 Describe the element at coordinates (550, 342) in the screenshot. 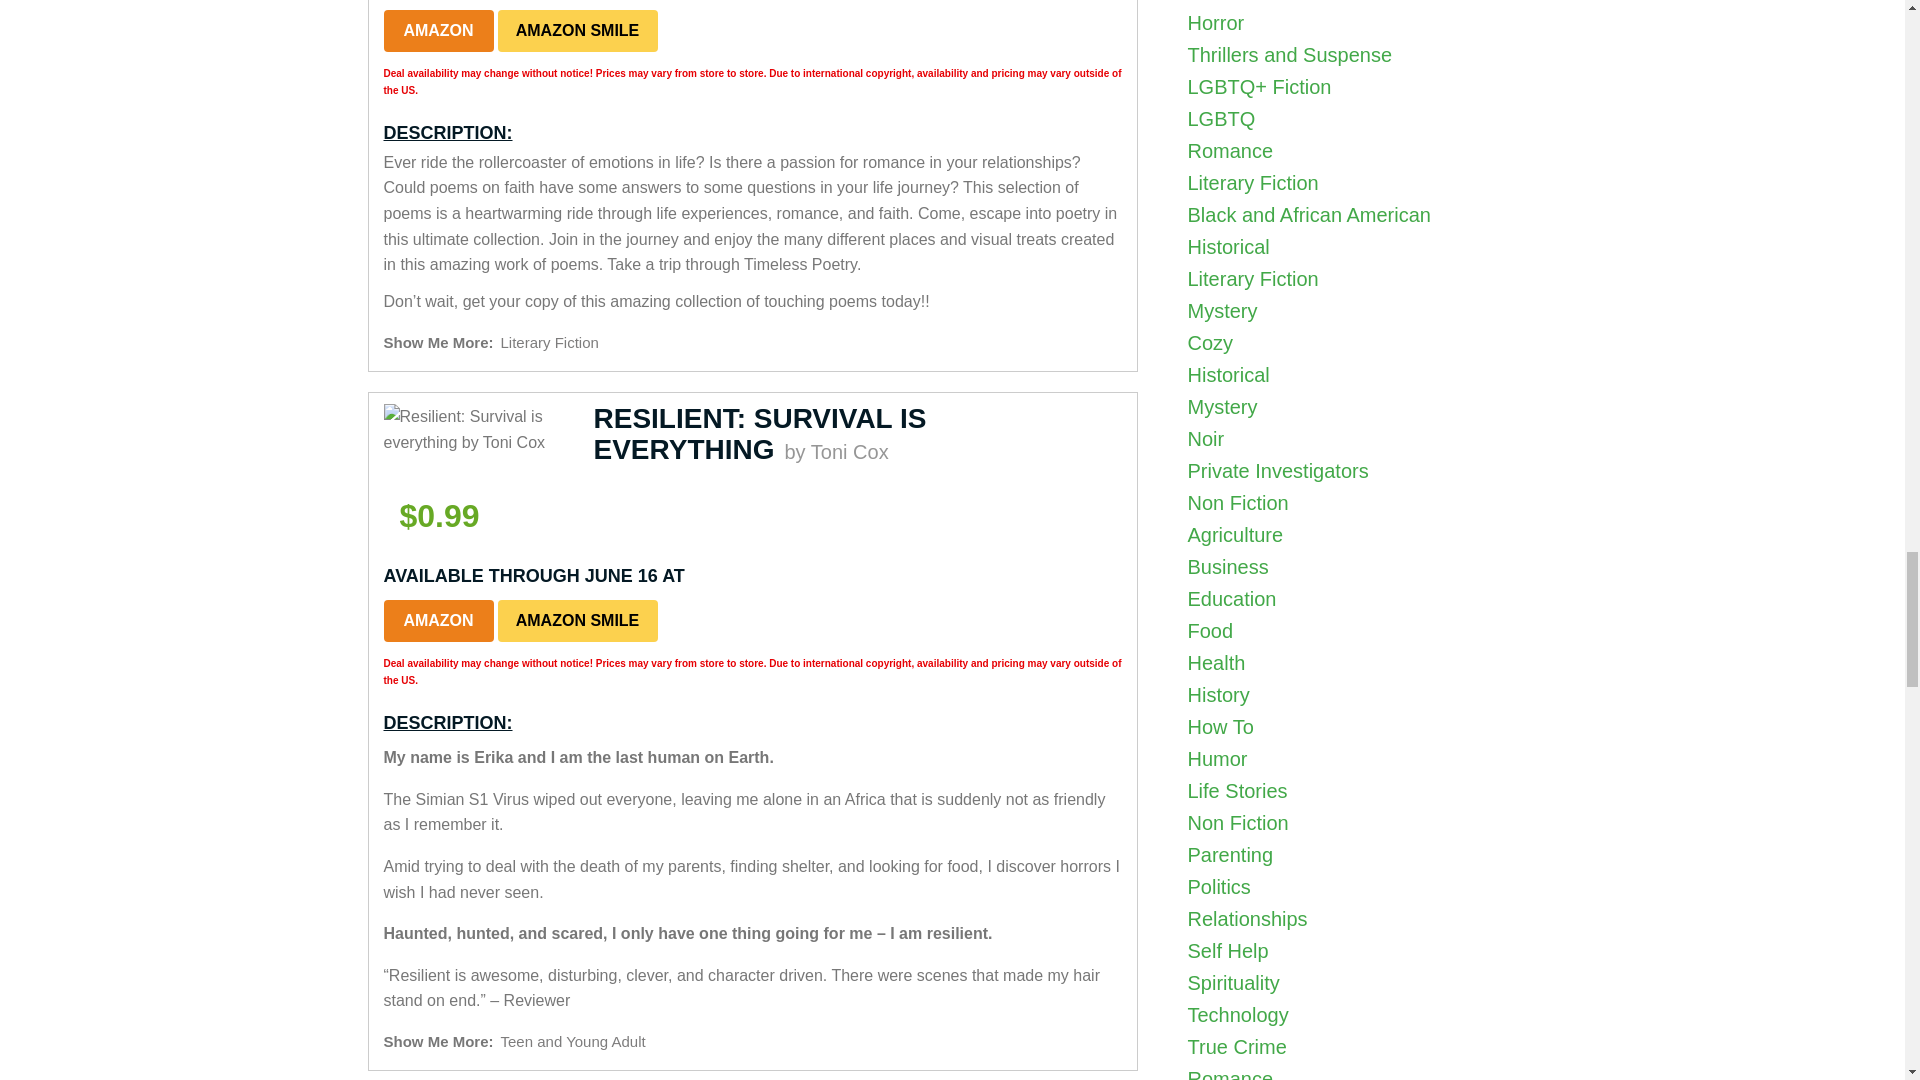

I see `Literary Fiction` at that location.